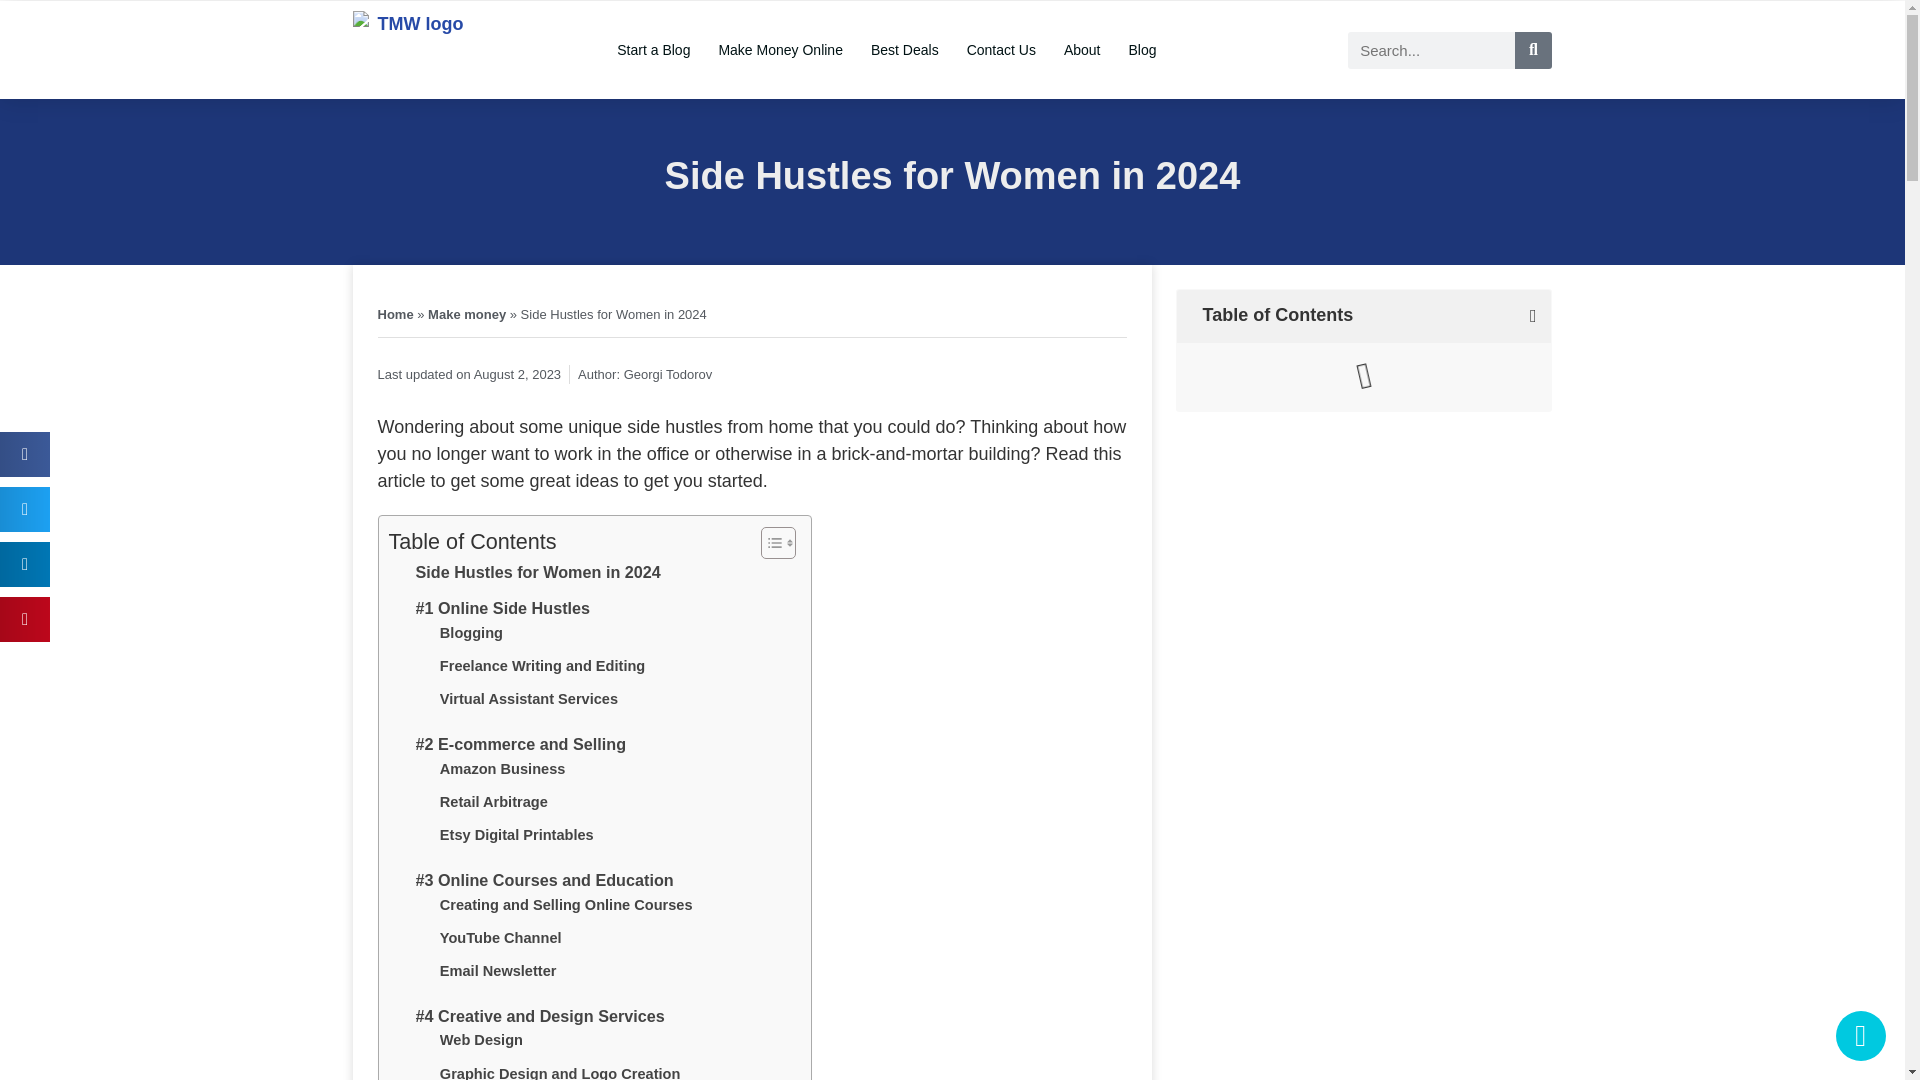 This screenshot has width=1920, height=1080. What do you see at coordinates (644, 374) in the screenshot?
I see `Author: Georgi Todorov` at bounding box center [644, 374].